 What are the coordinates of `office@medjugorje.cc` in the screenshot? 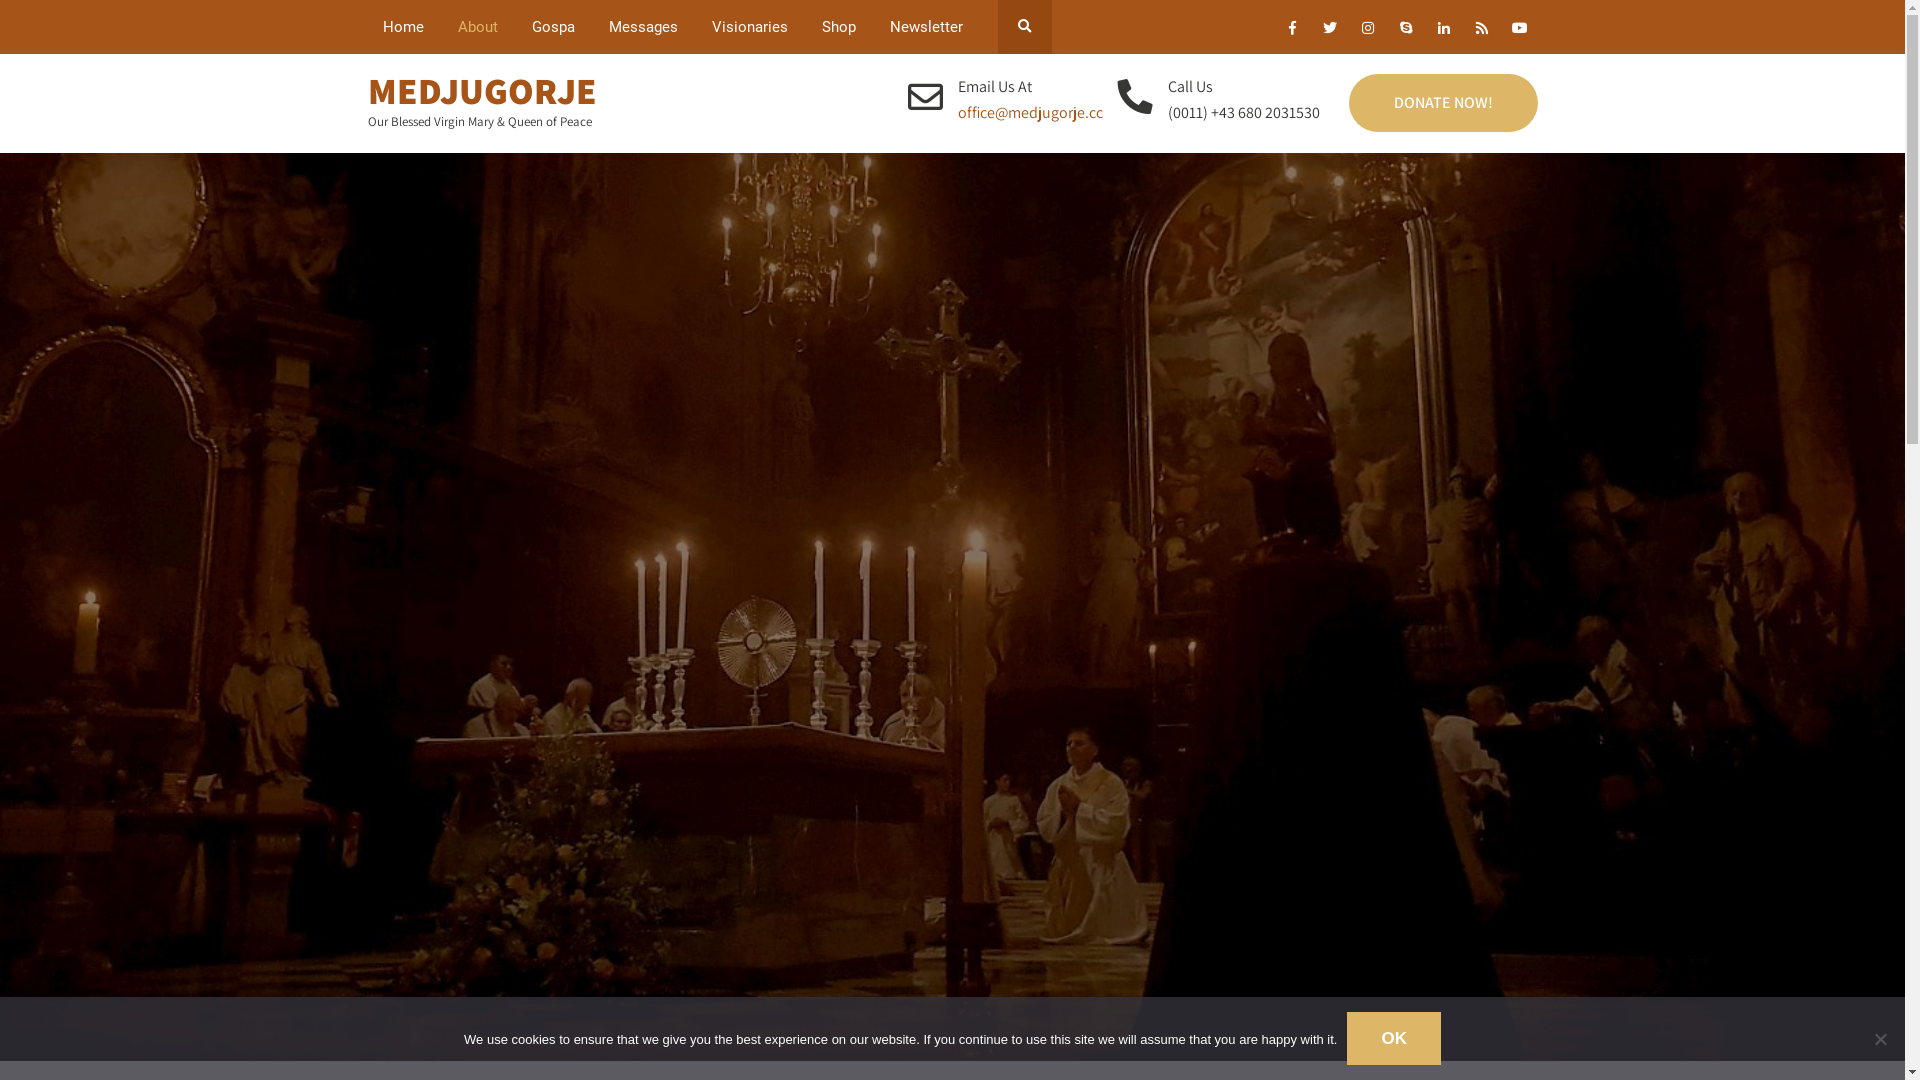 It's located at (1030, 112).